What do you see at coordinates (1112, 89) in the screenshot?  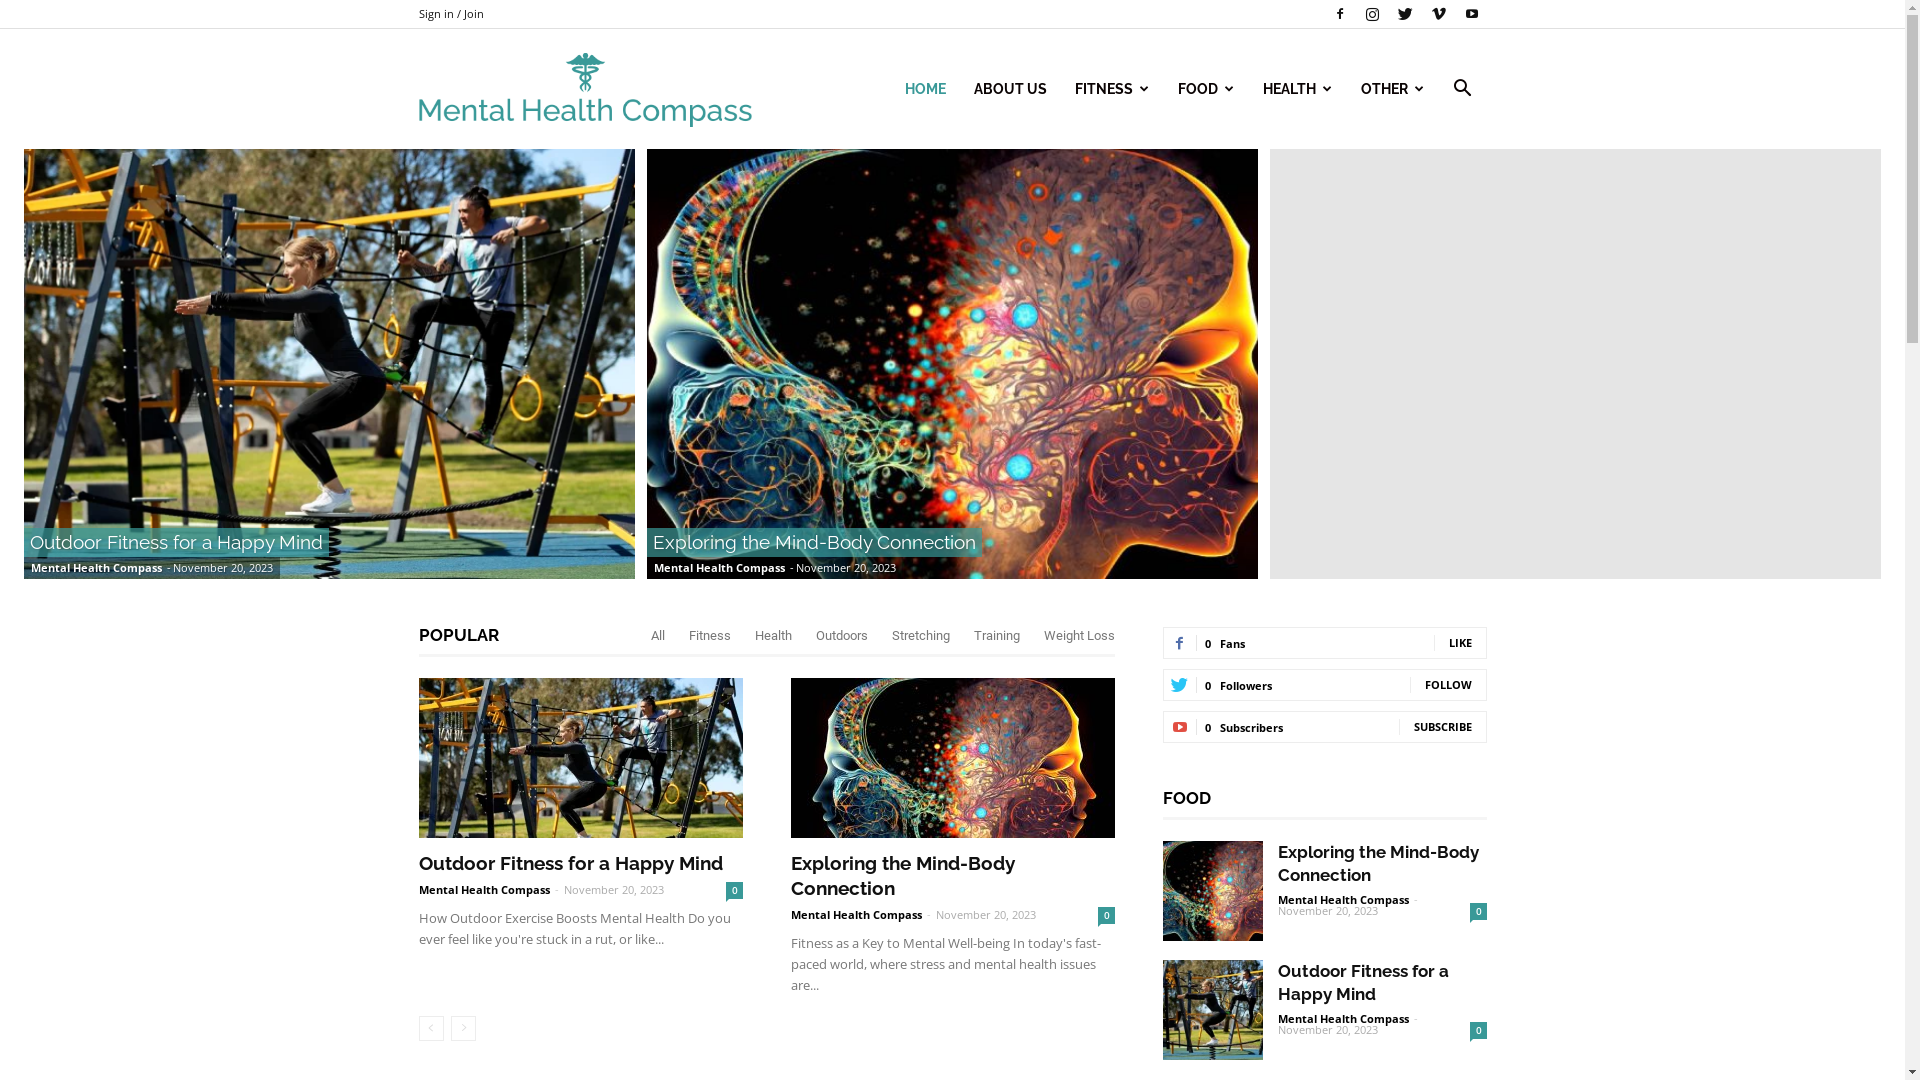 I see `FITNESS` at bounding box center [1112, 89].